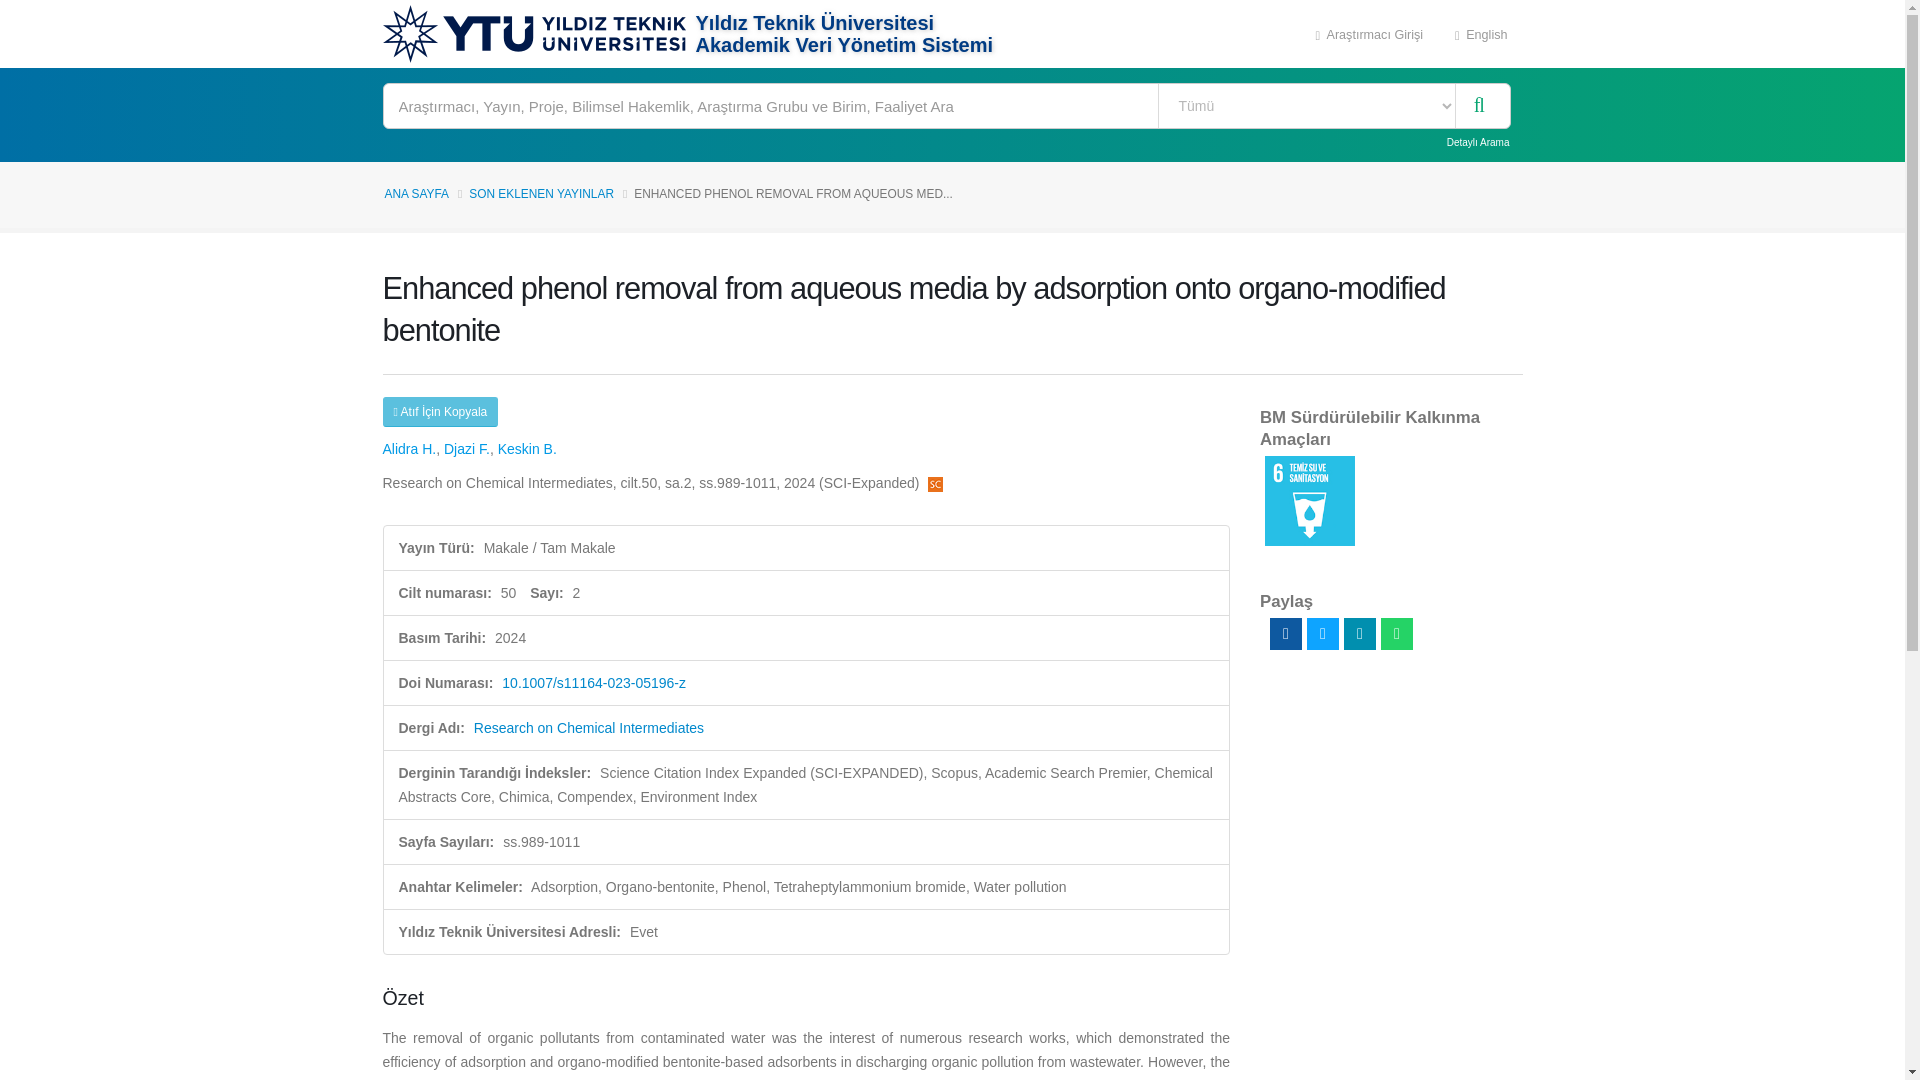 This screenshot has height=1080, width=1920. What do you see at coordinates (541, 193) in the screenshot?
I see `SON EKLENEN YAYINLAR` at bounding box center [541, 193].